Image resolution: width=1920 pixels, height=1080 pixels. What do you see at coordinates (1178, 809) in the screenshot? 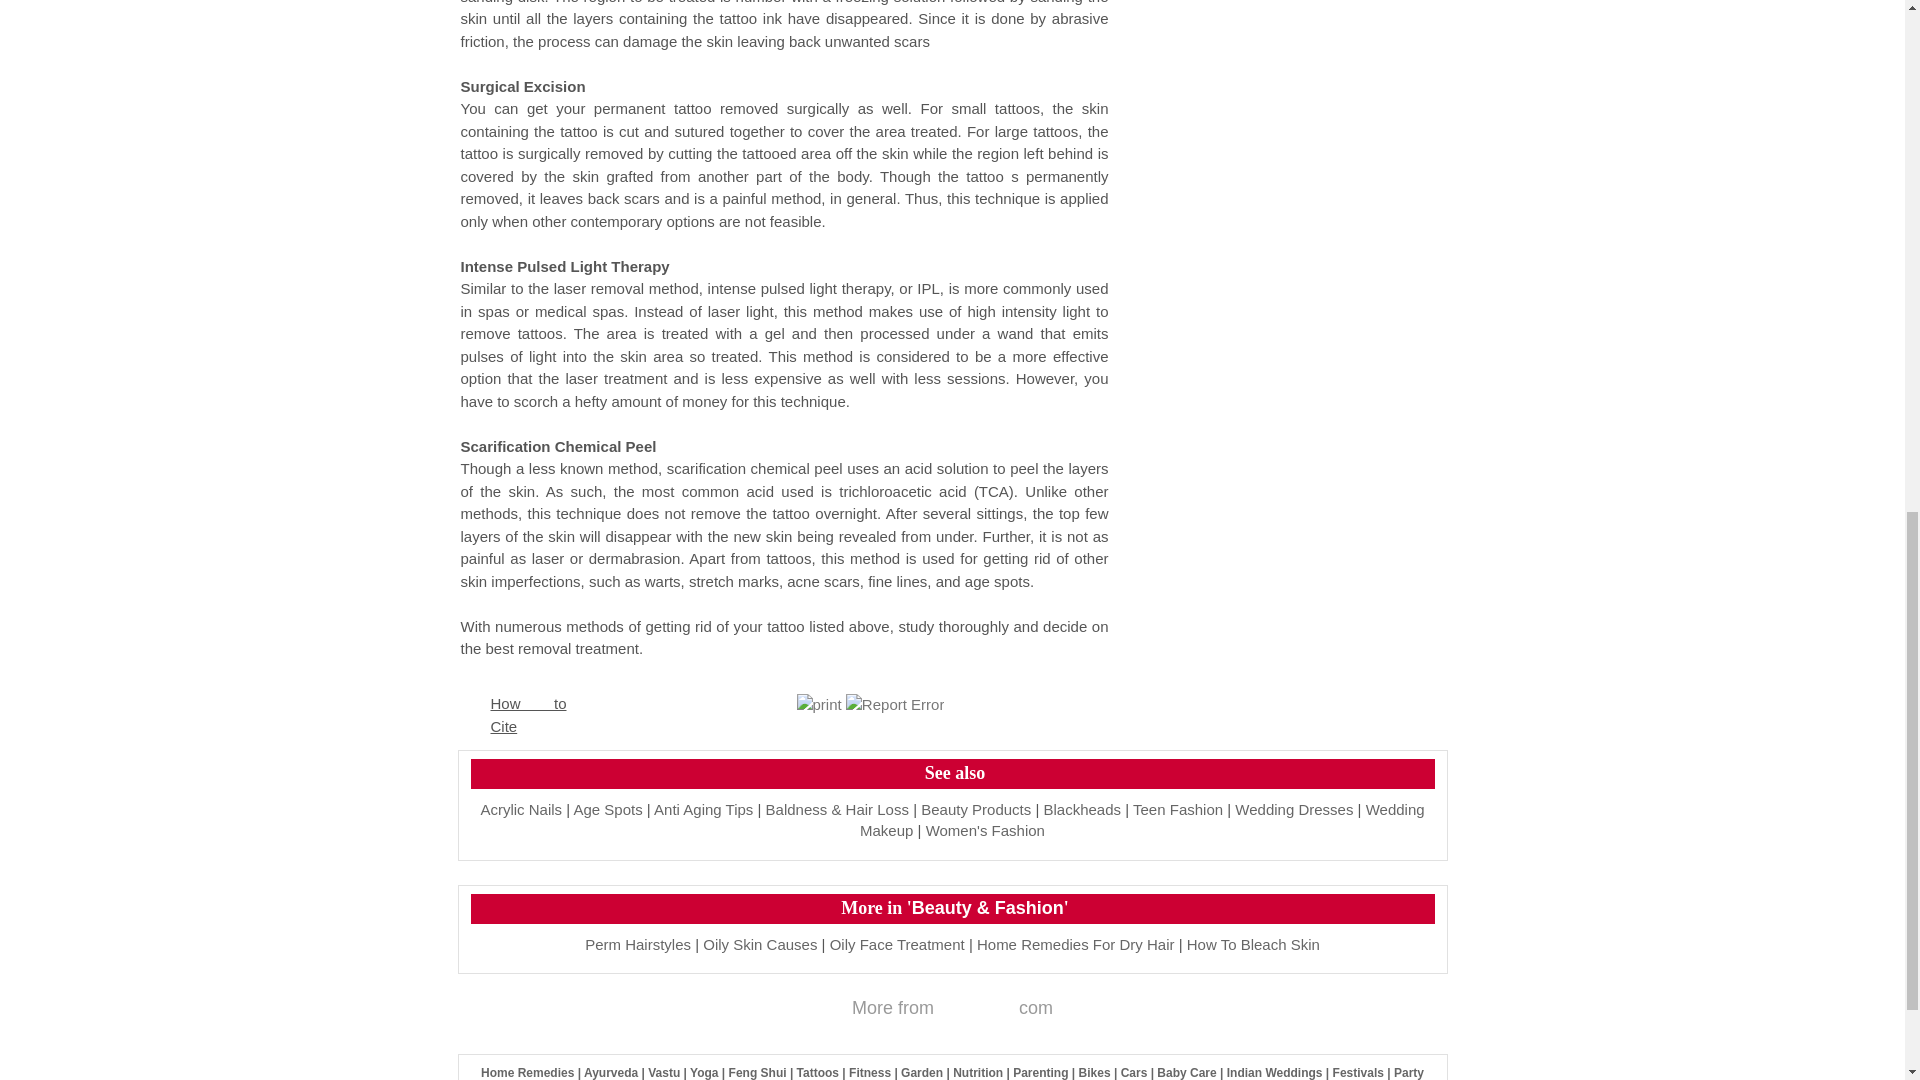
I see `Teen Fashion` at bounding box center [1178, 809].